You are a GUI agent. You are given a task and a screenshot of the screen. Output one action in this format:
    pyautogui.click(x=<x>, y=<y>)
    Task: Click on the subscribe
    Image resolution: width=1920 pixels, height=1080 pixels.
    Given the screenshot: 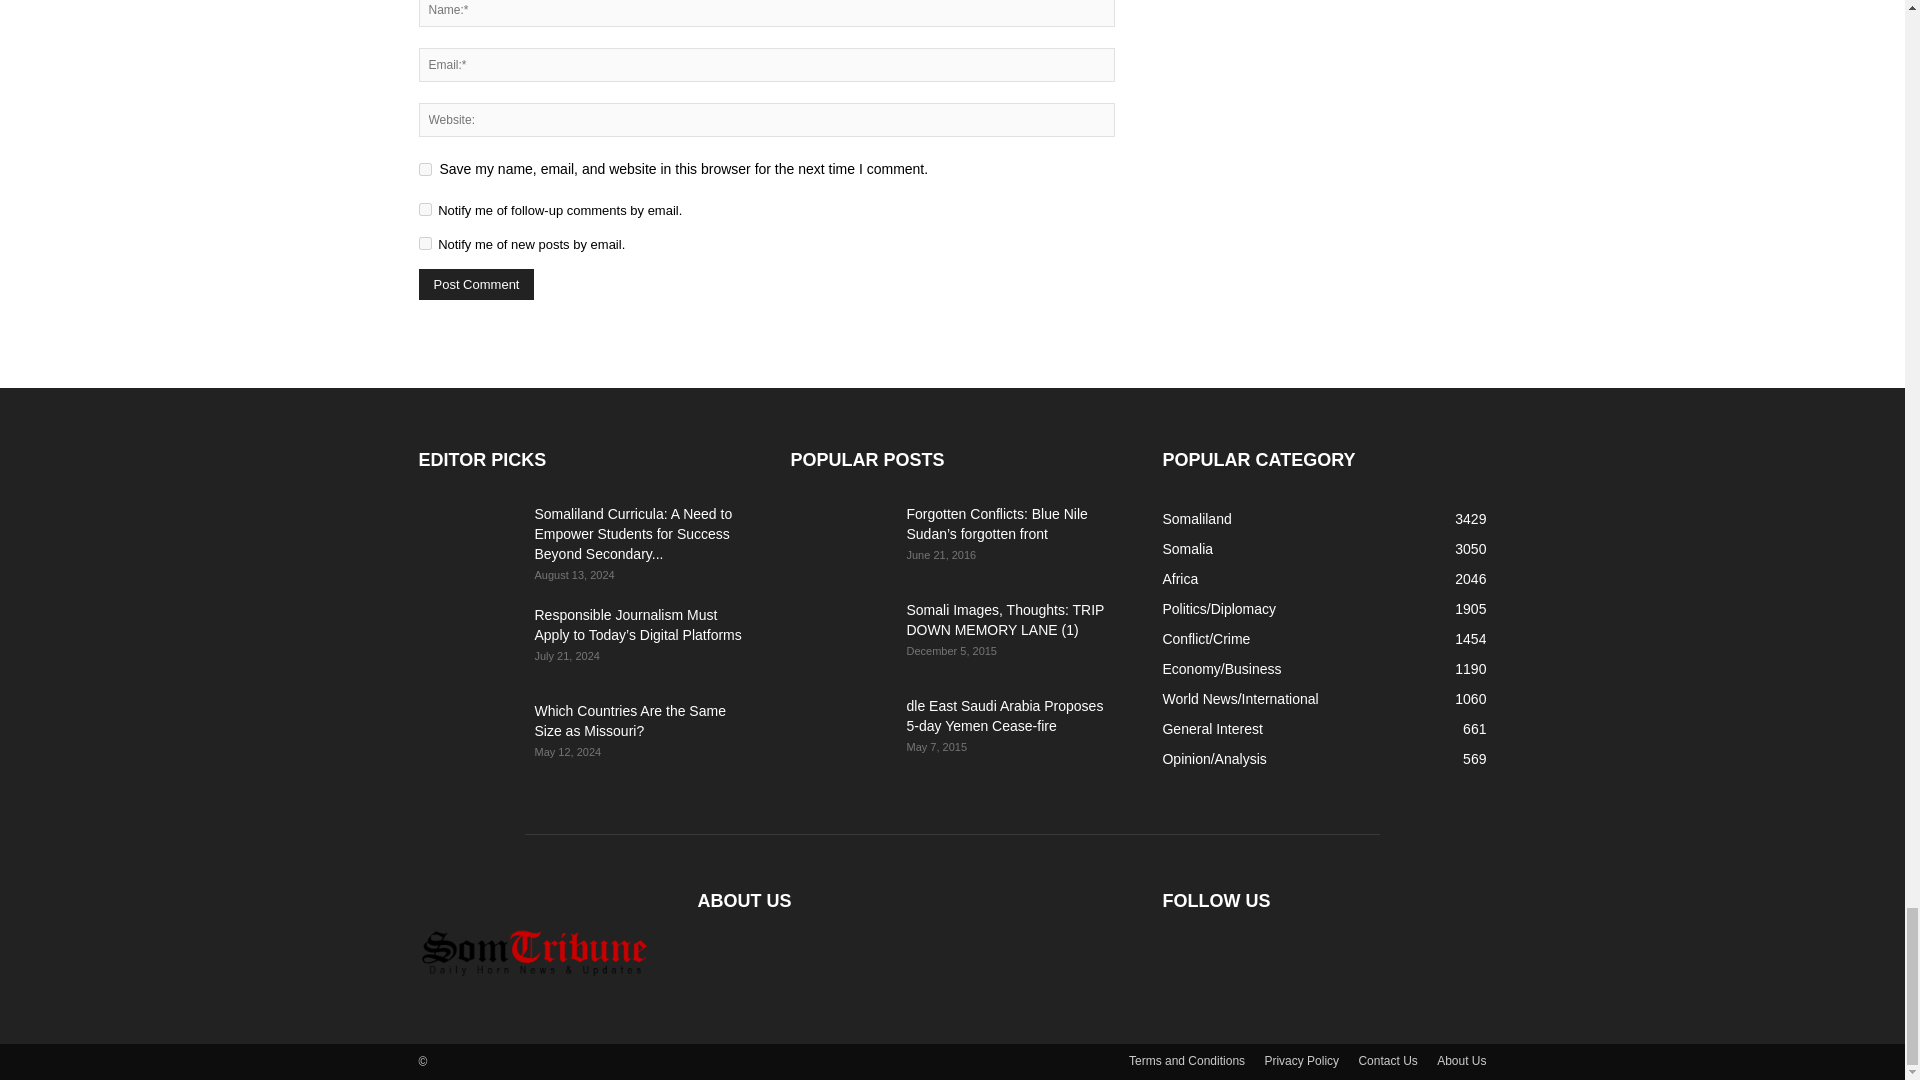 What is the action you would take?
    pyautogui.click(x=424, y=210)
    